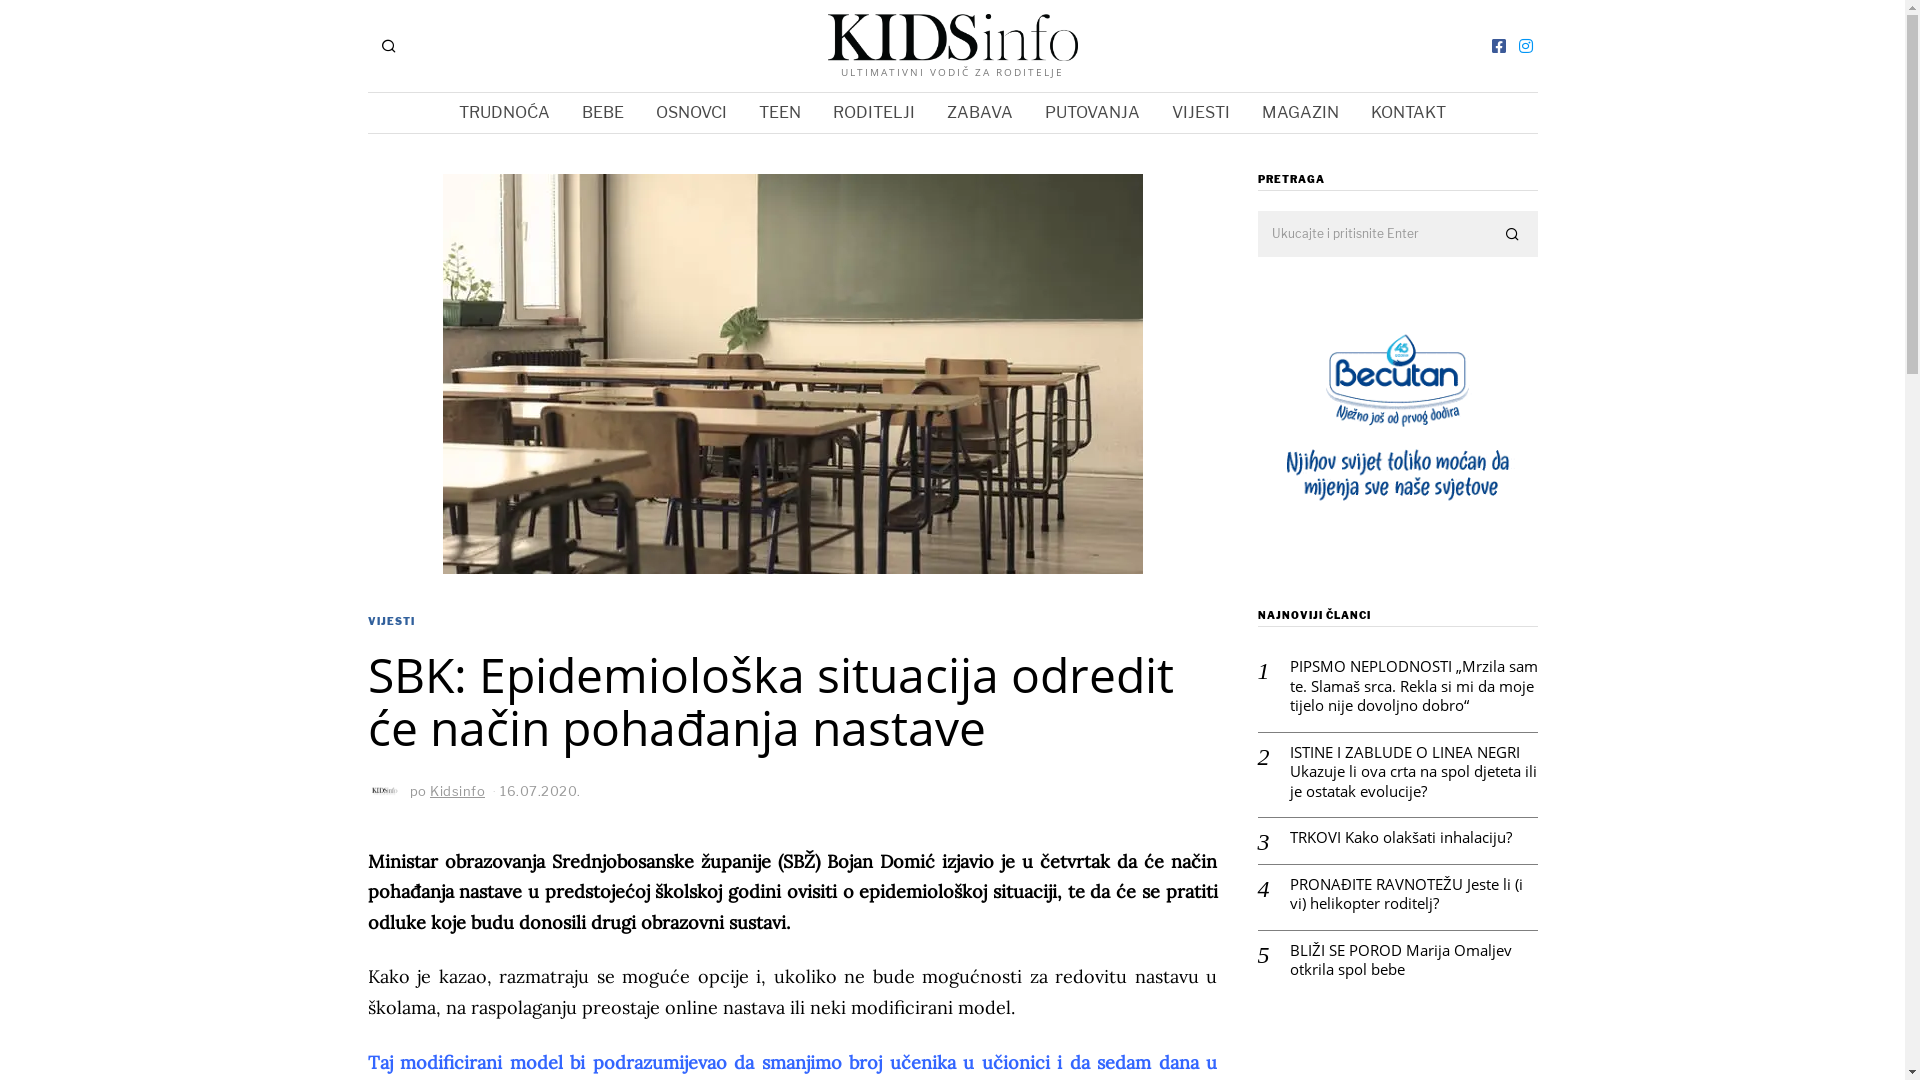  I want to click on Go, so click(1514, 235).